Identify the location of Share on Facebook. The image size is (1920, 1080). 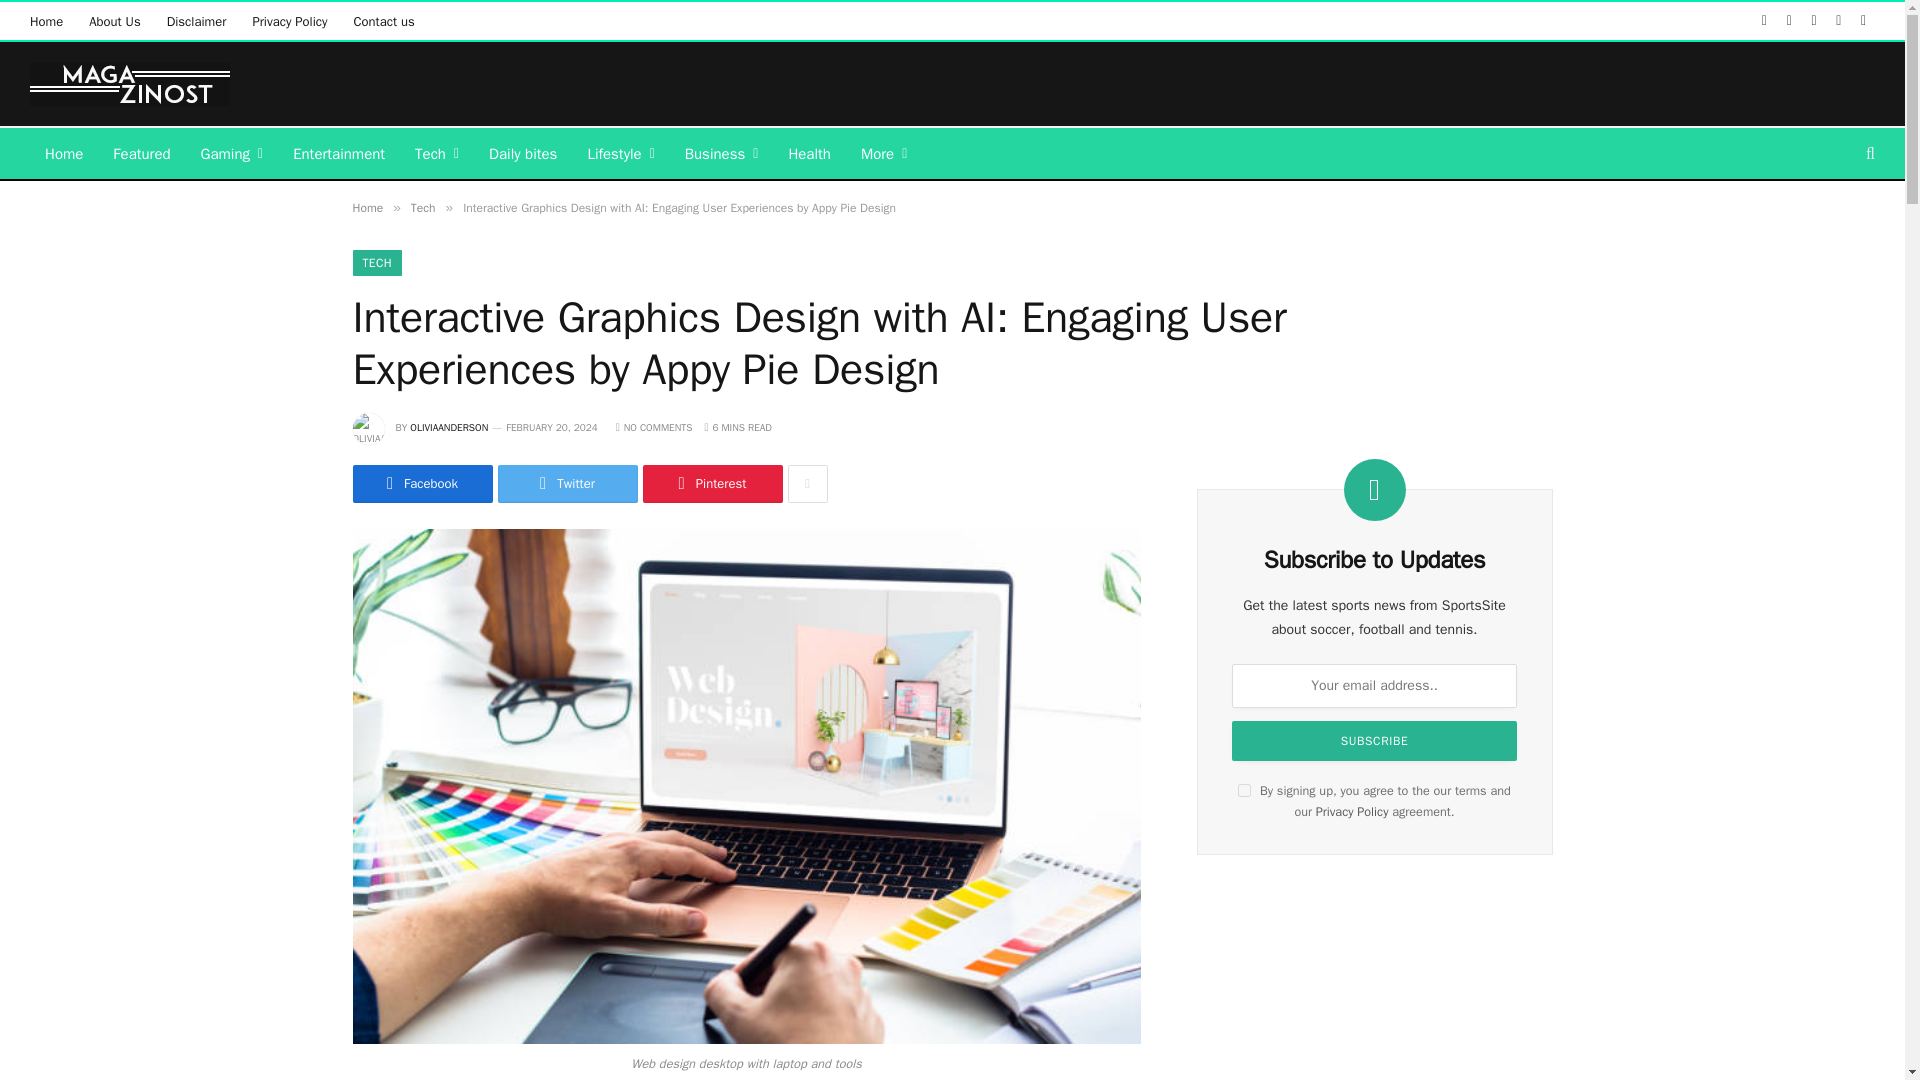
(421, 484).